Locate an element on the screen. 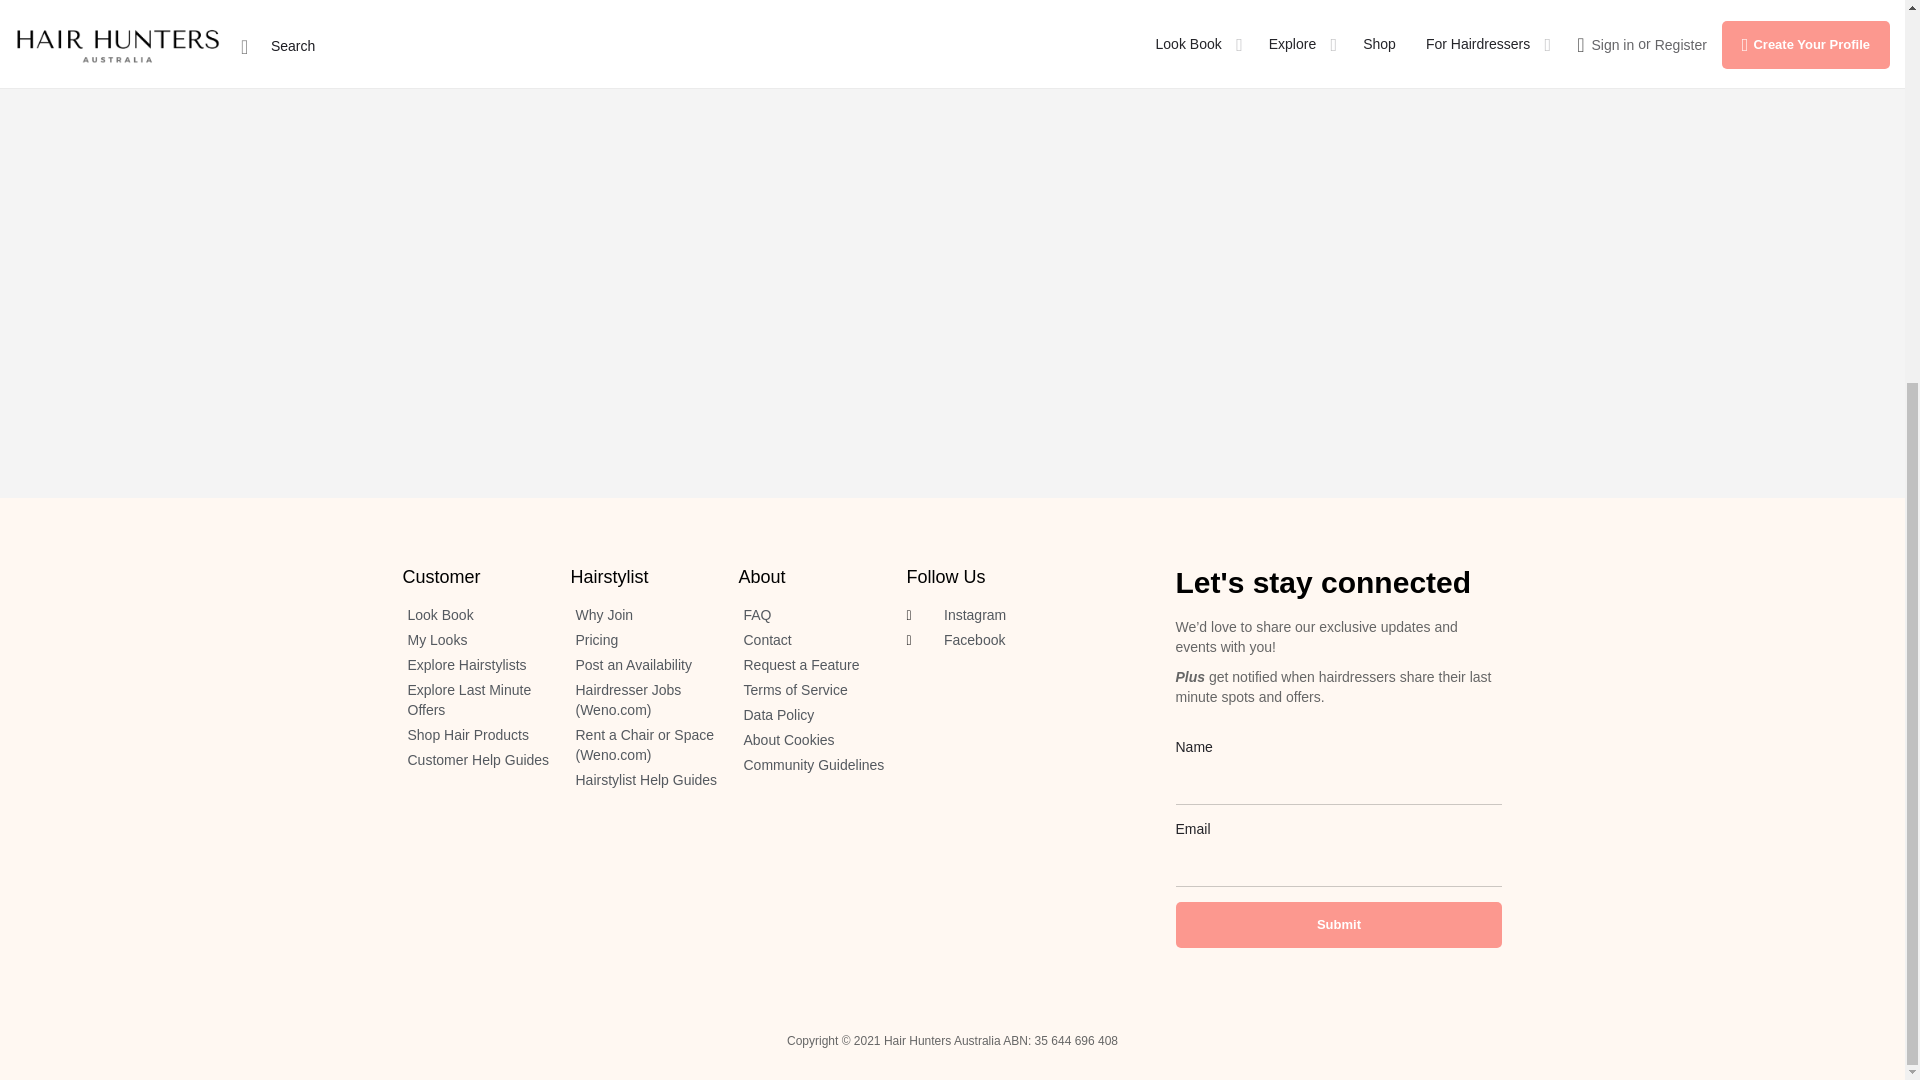 The width and height of the screenshot is (1920, 1080). FAQ is located at coordinates (811, 616).